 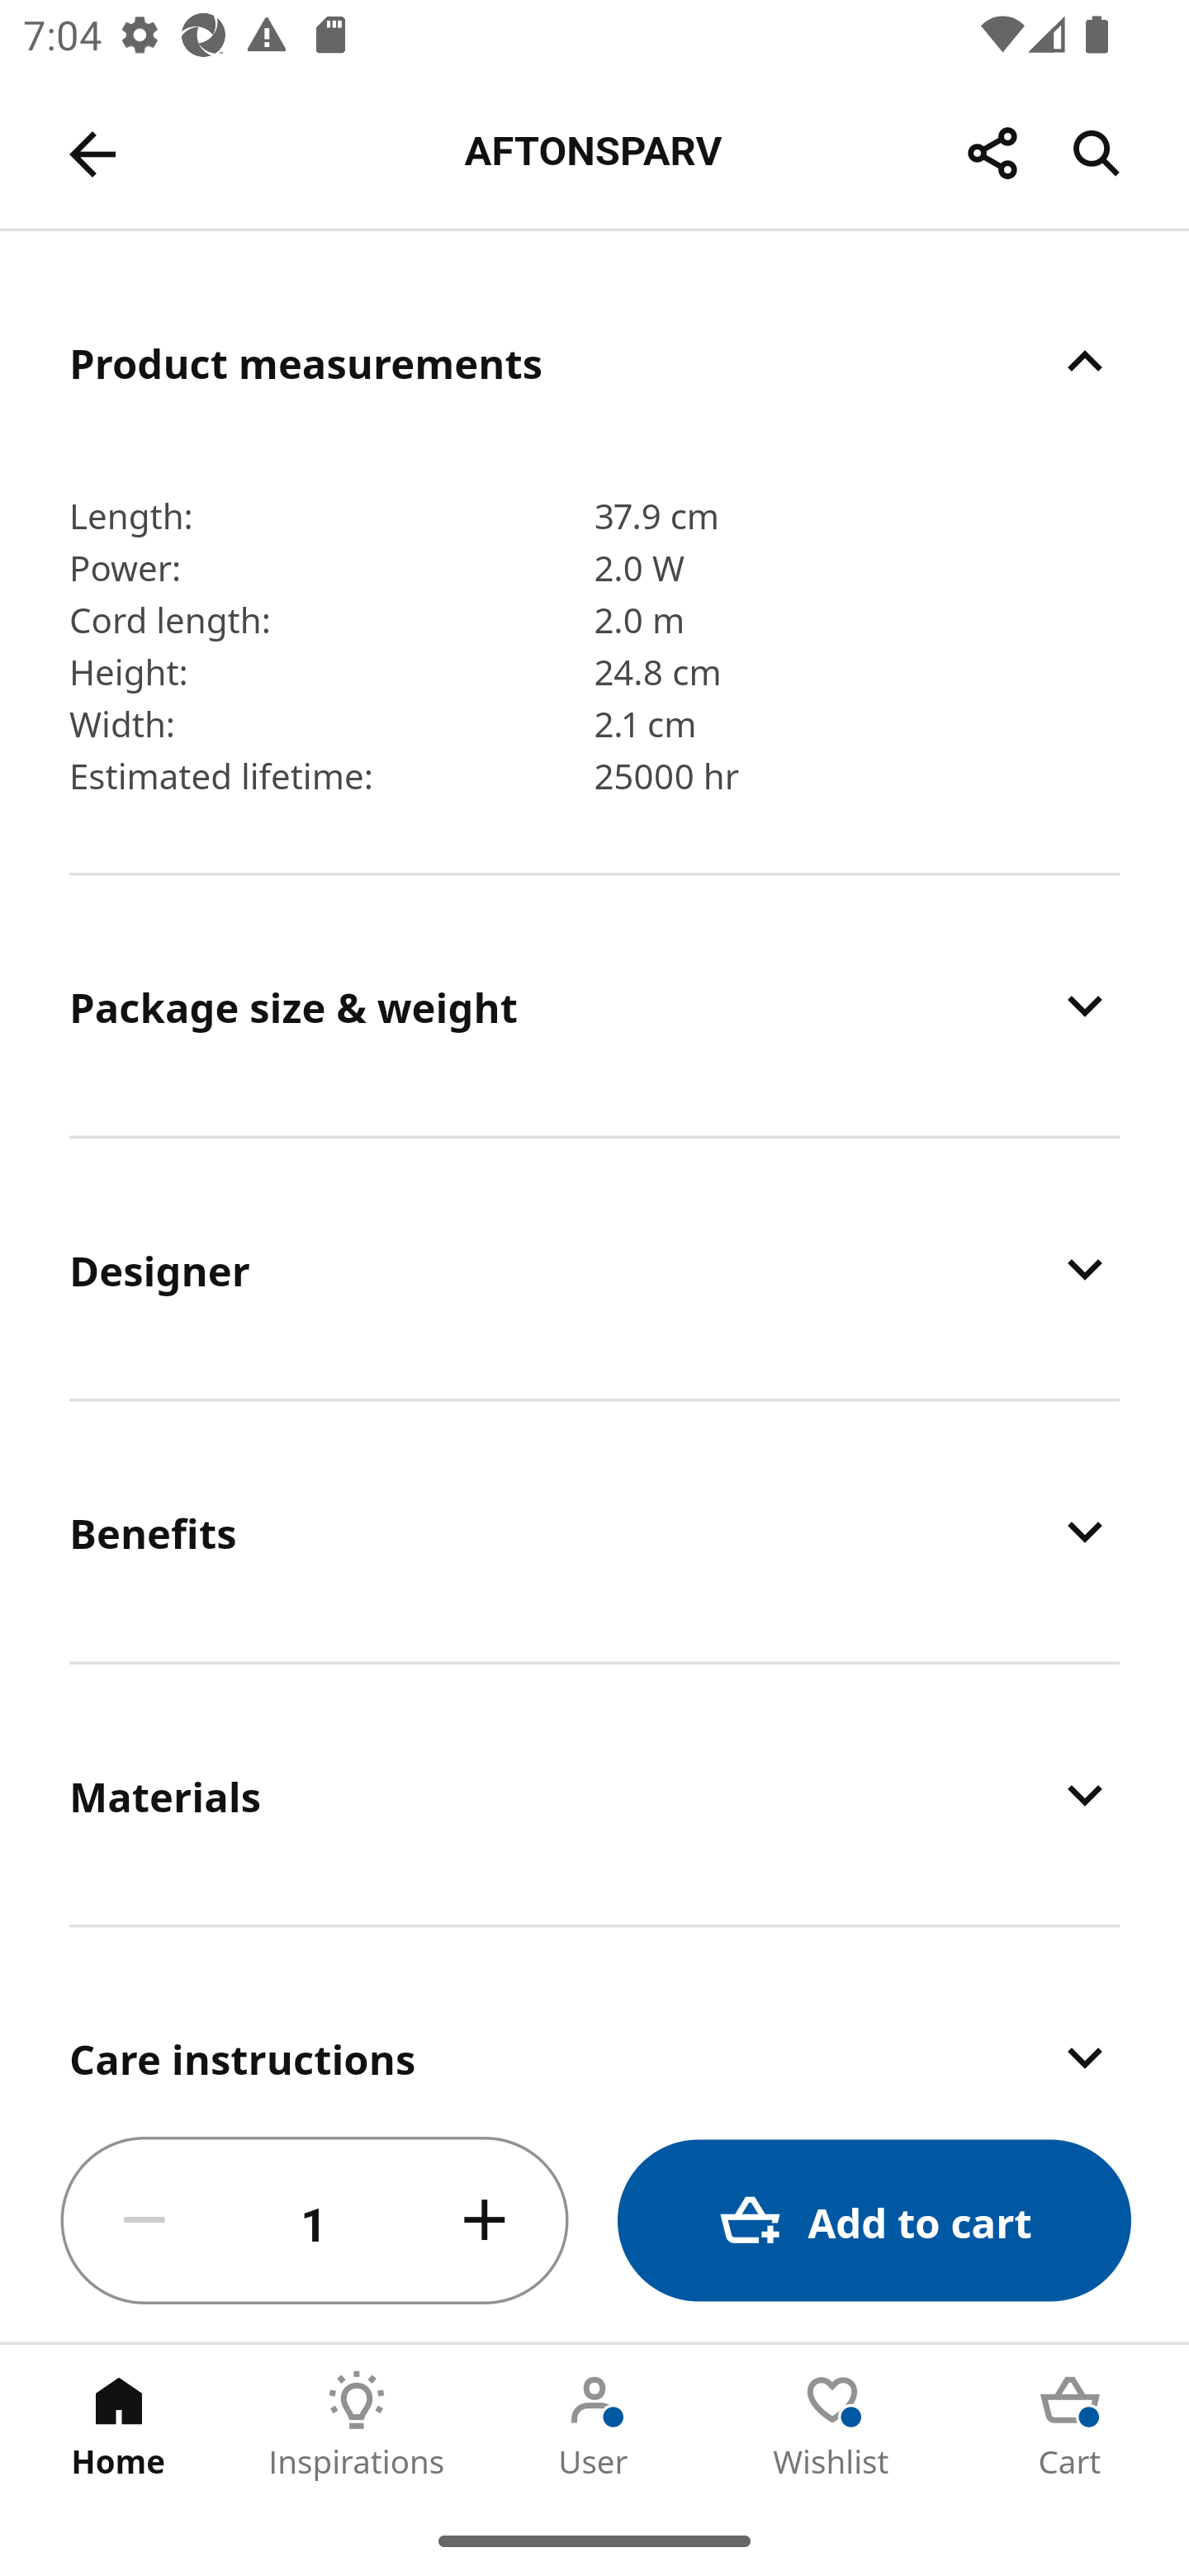 I want to click on 1, so click(x=315, y=2221).